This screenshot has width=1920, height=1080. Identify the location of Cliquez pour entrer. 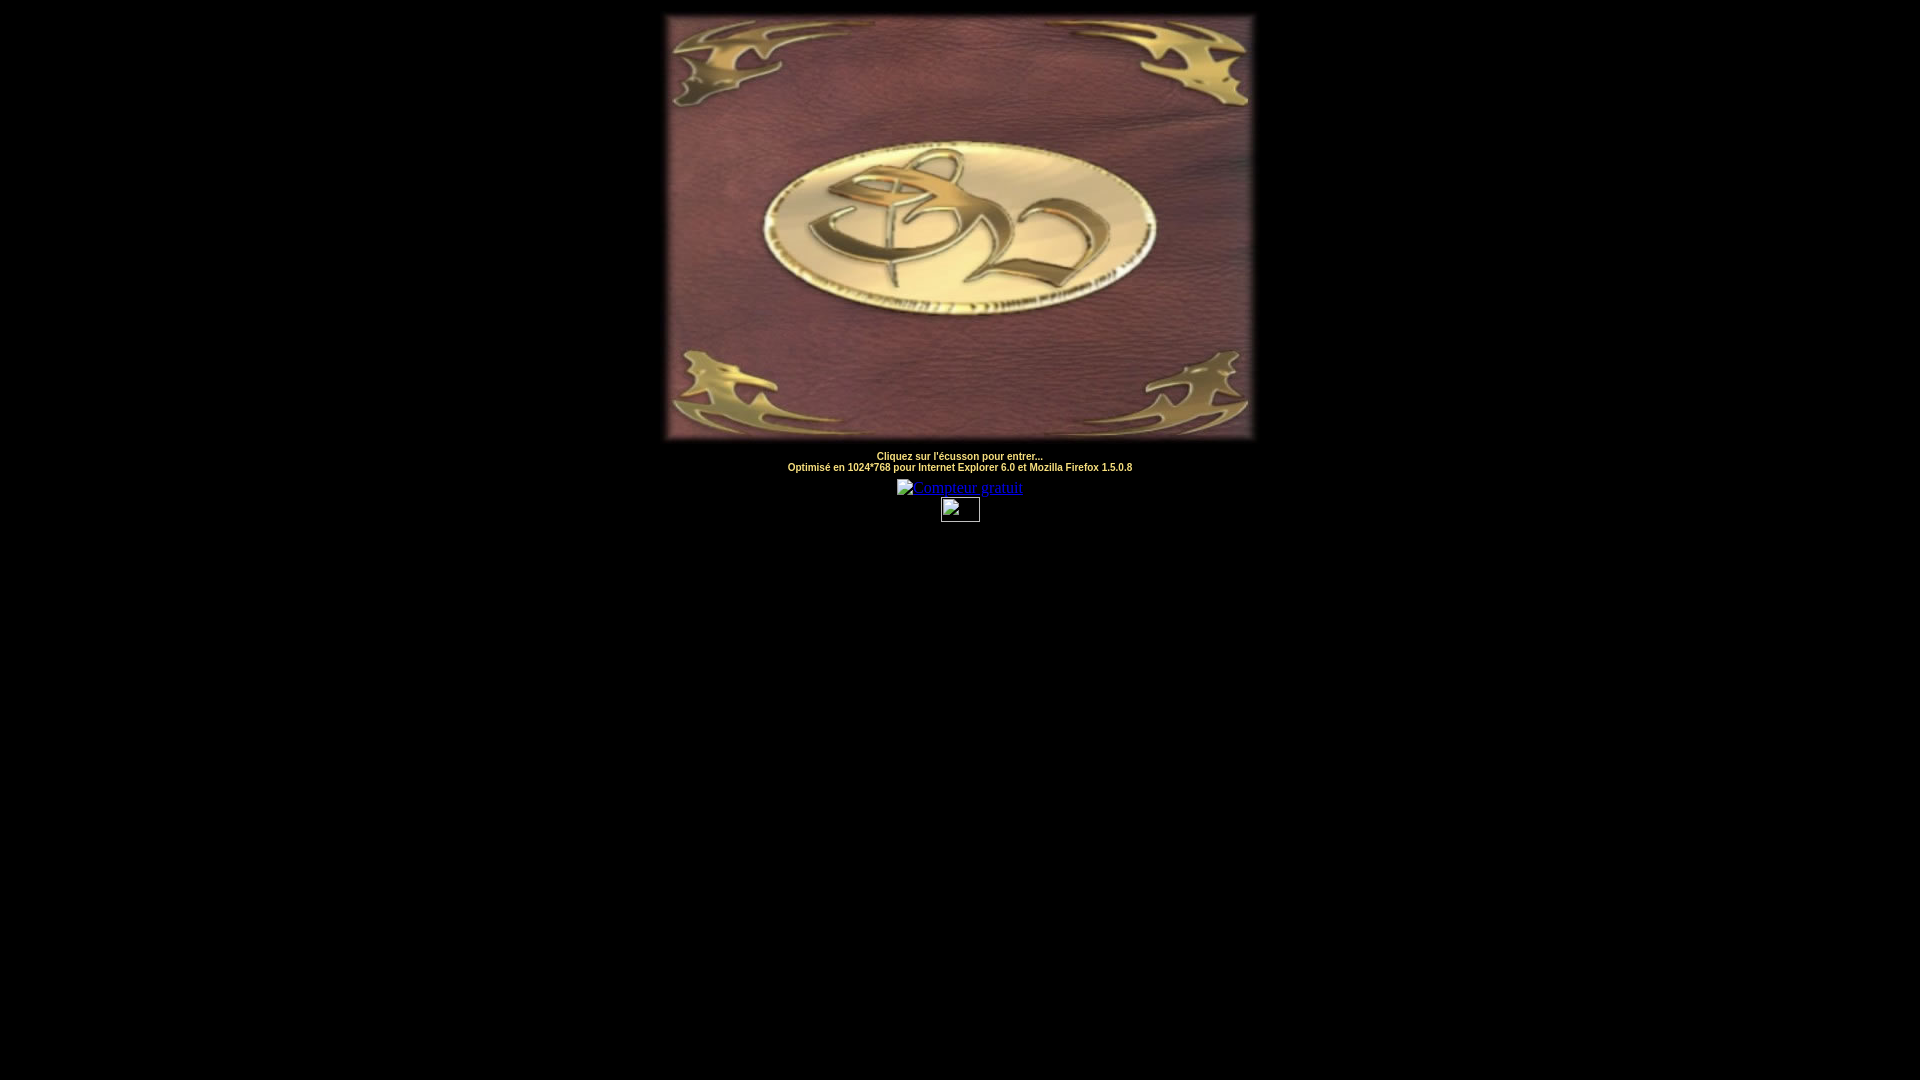
(960, 224).